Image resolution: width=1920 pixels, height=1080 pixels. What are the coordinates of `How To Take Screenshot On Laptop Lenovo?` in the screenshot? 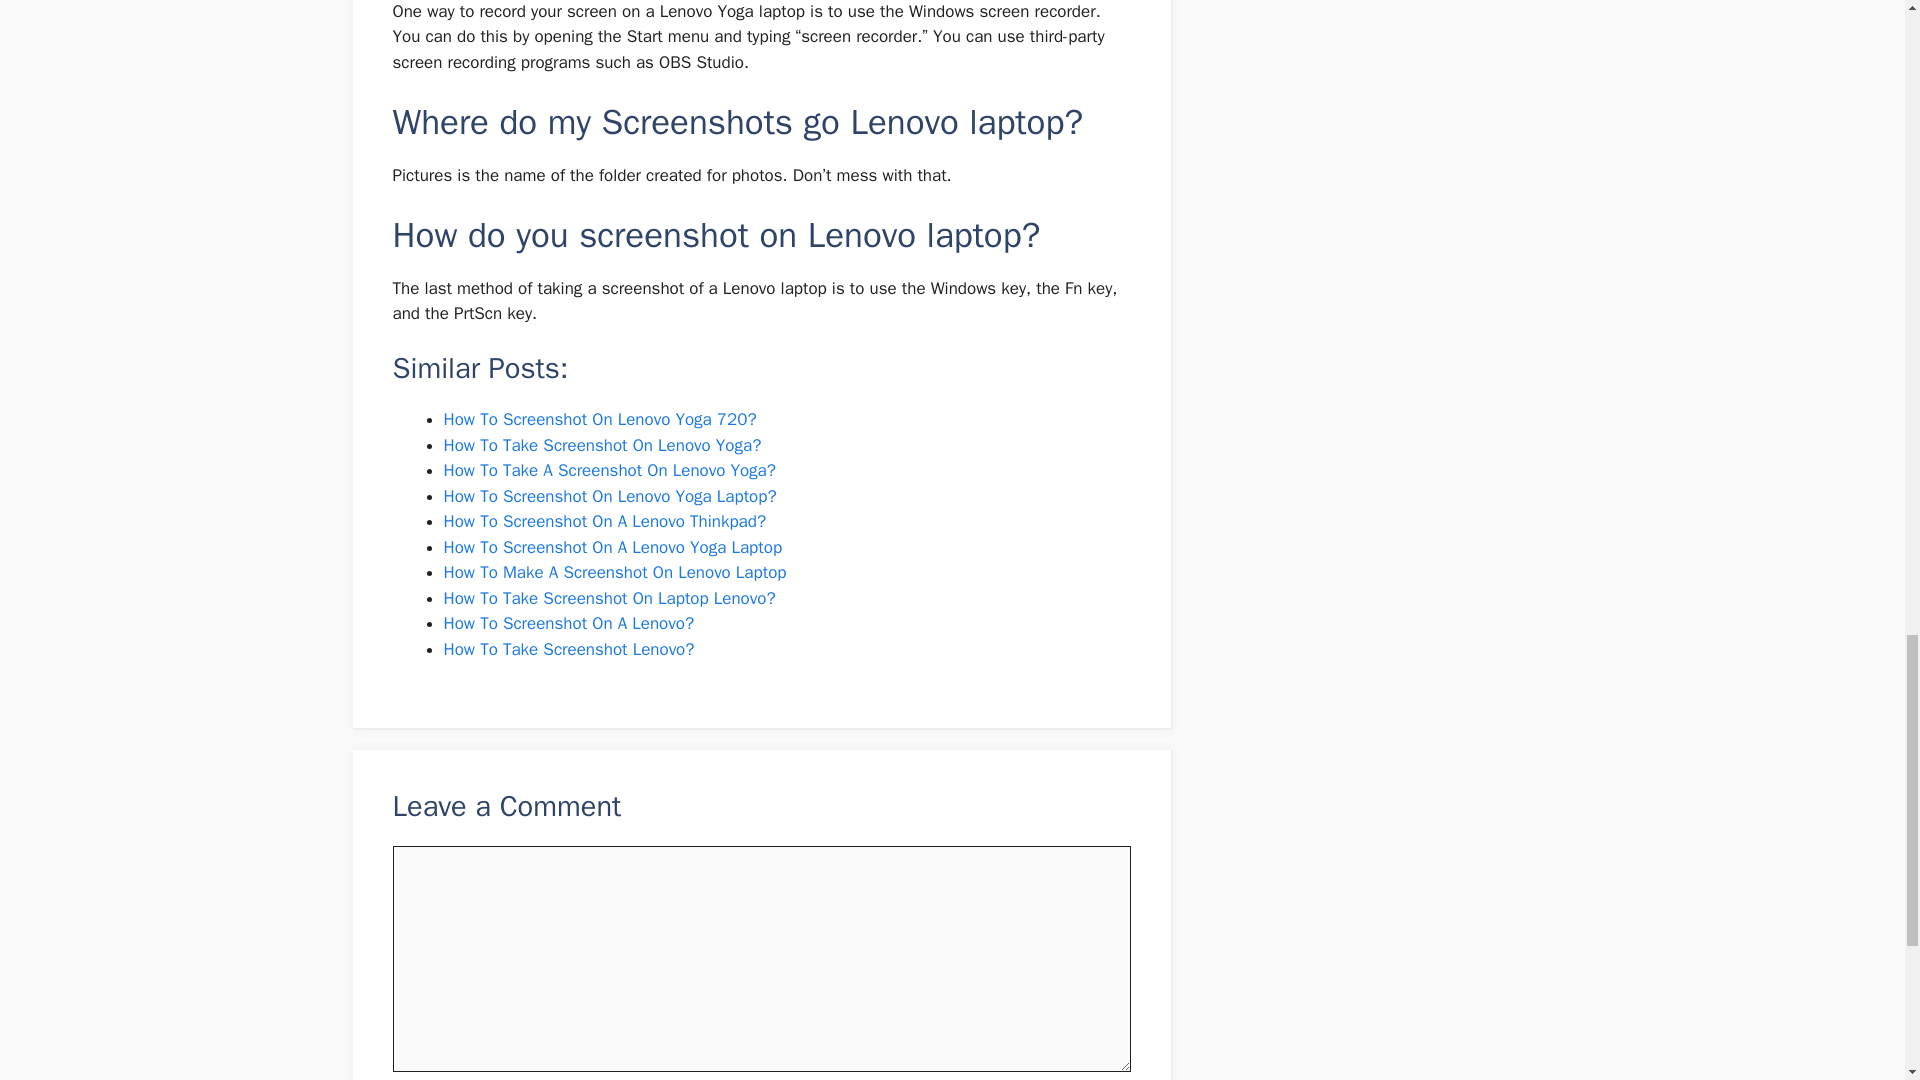 It's located at (609, 186).